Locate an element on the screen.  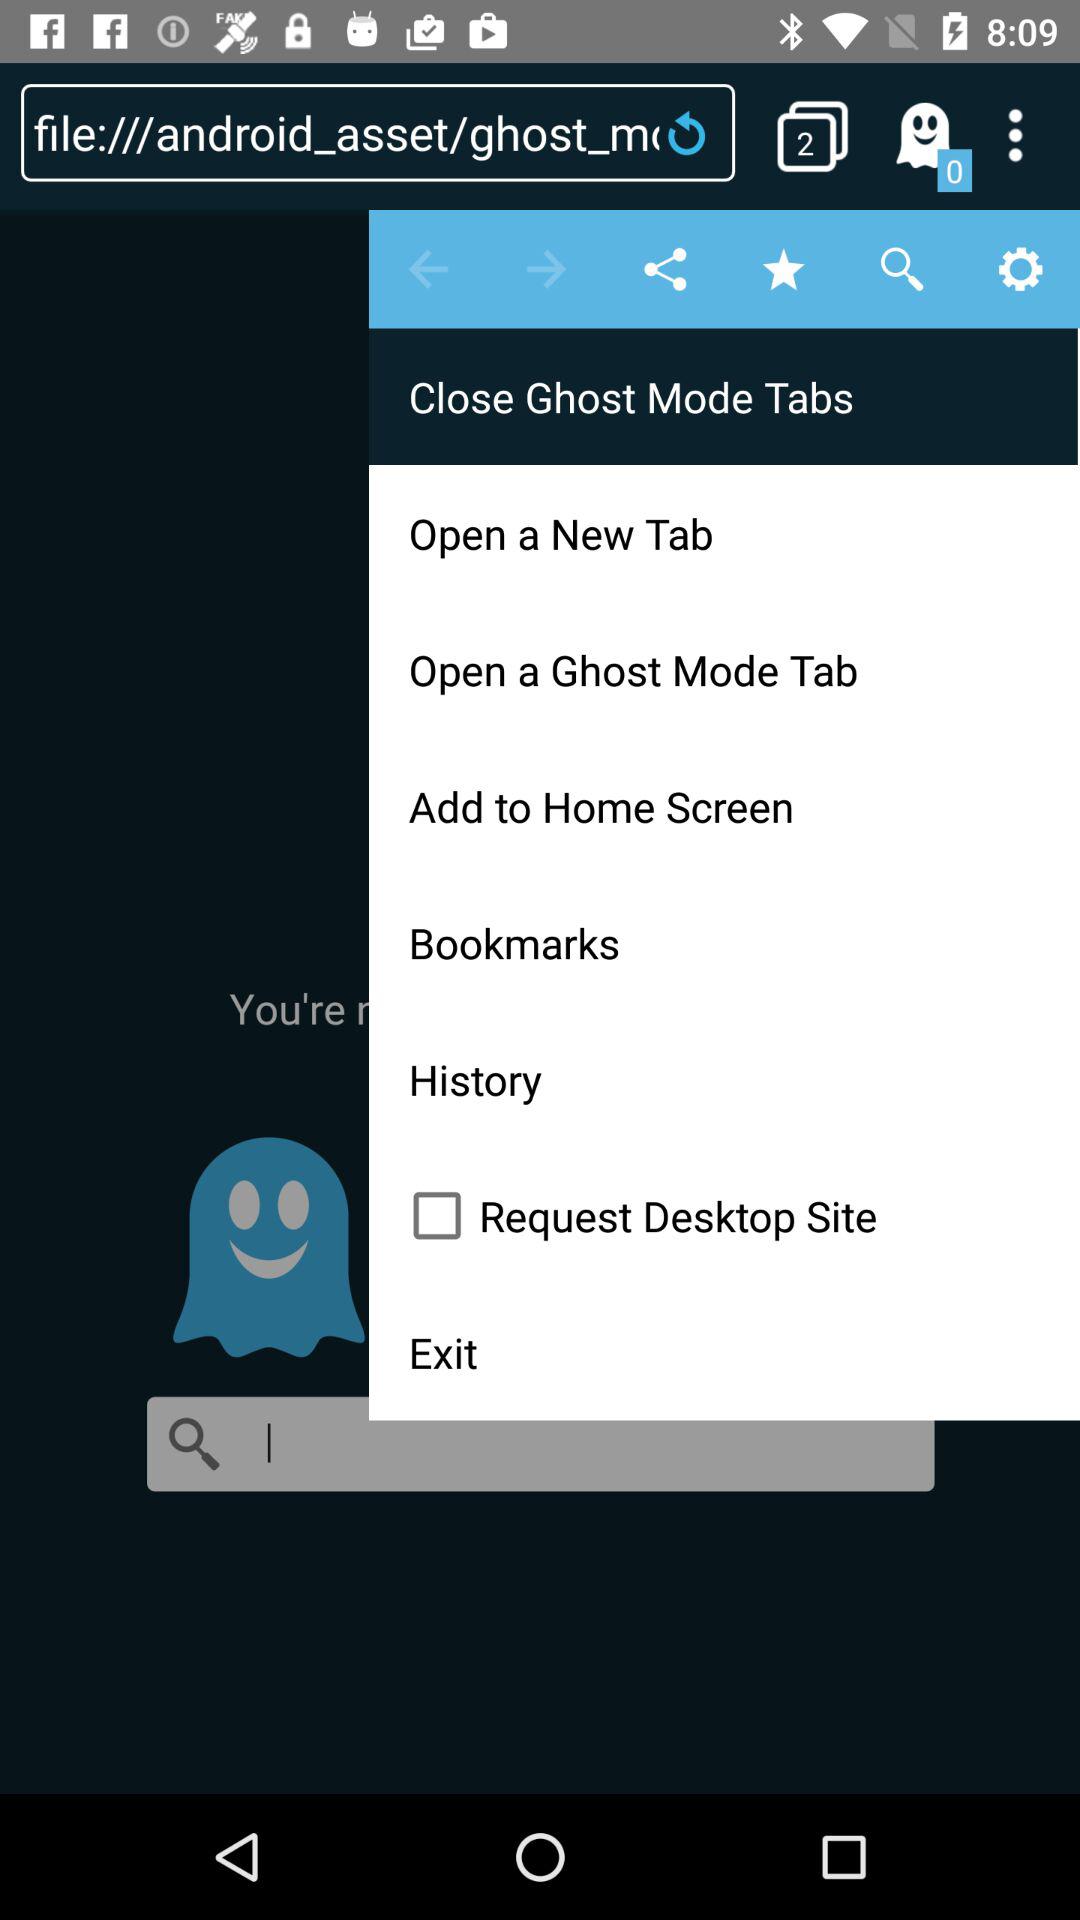
reload the page is located at coordinates (693, 132).